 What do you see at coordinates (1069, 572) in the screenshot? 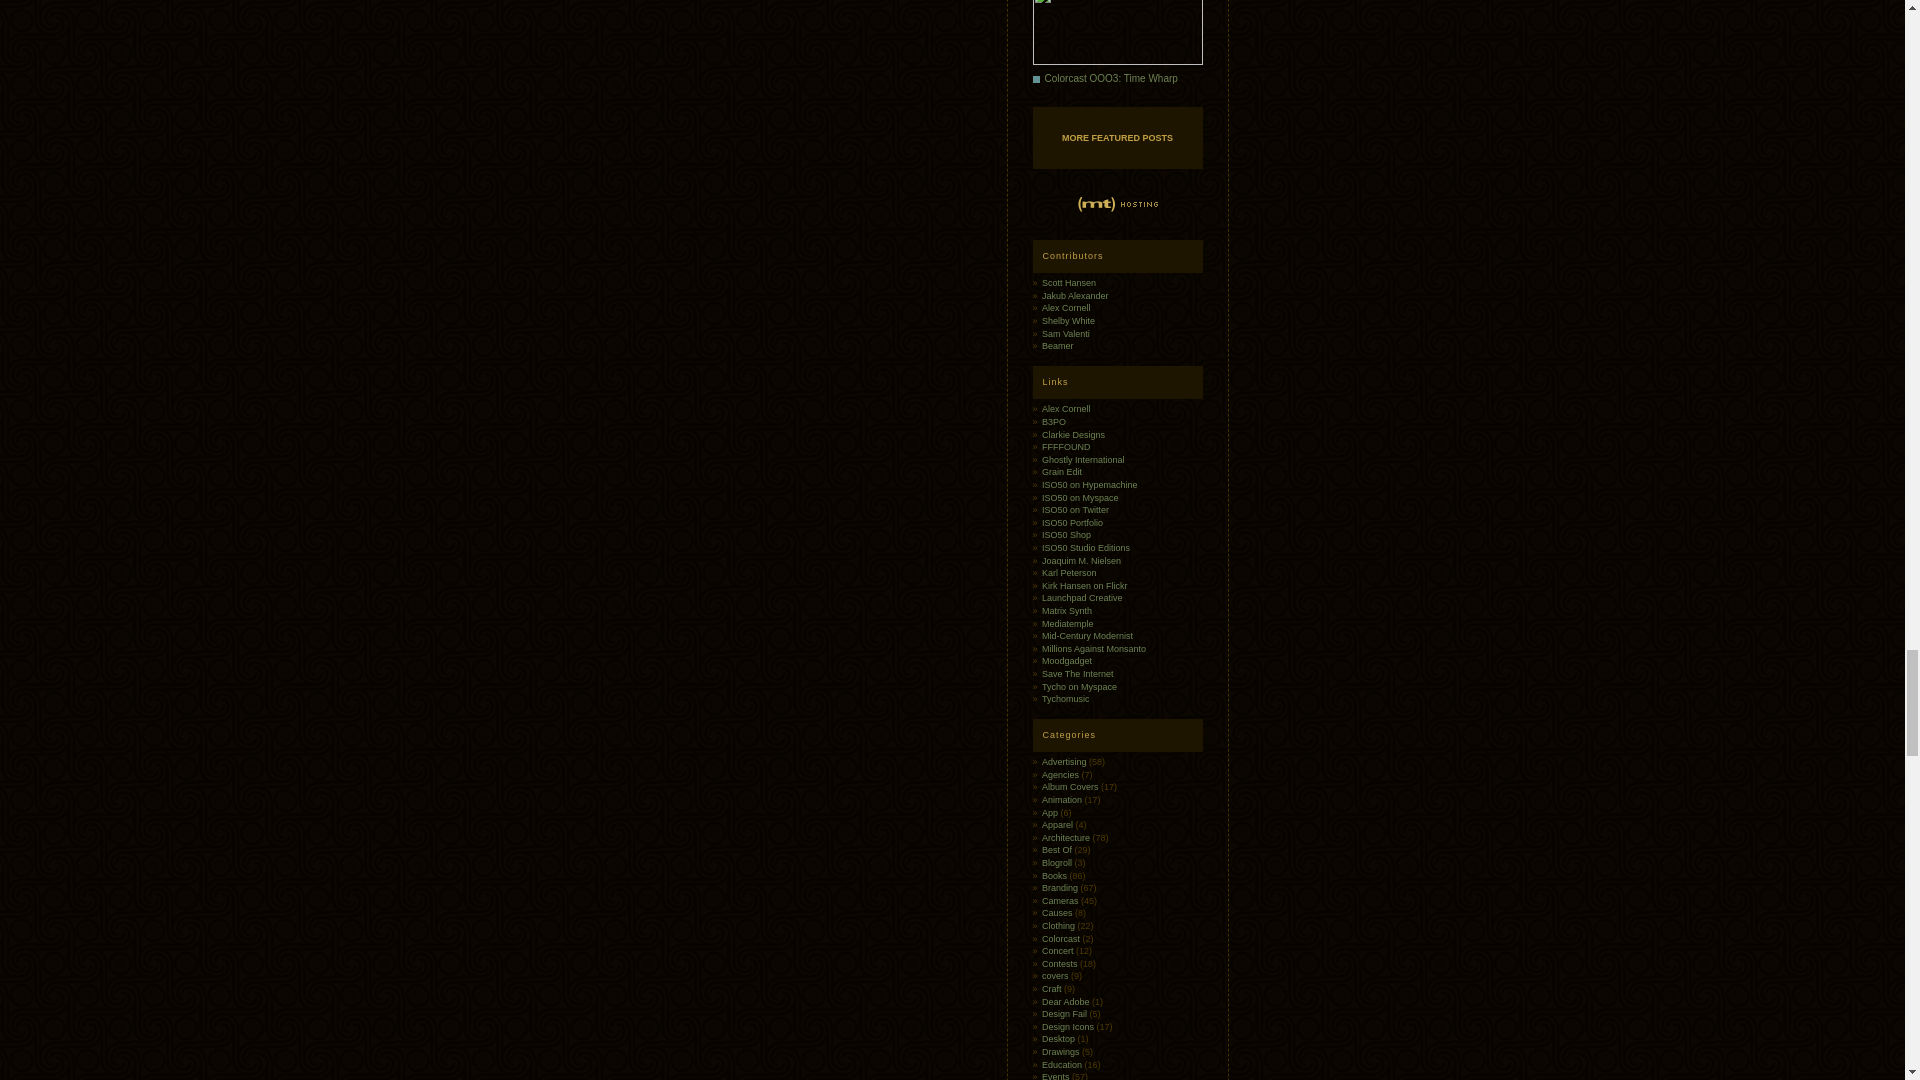
I see `Karl helps out with the technical aspects of the blog.` at bounding box center [1069, 572].